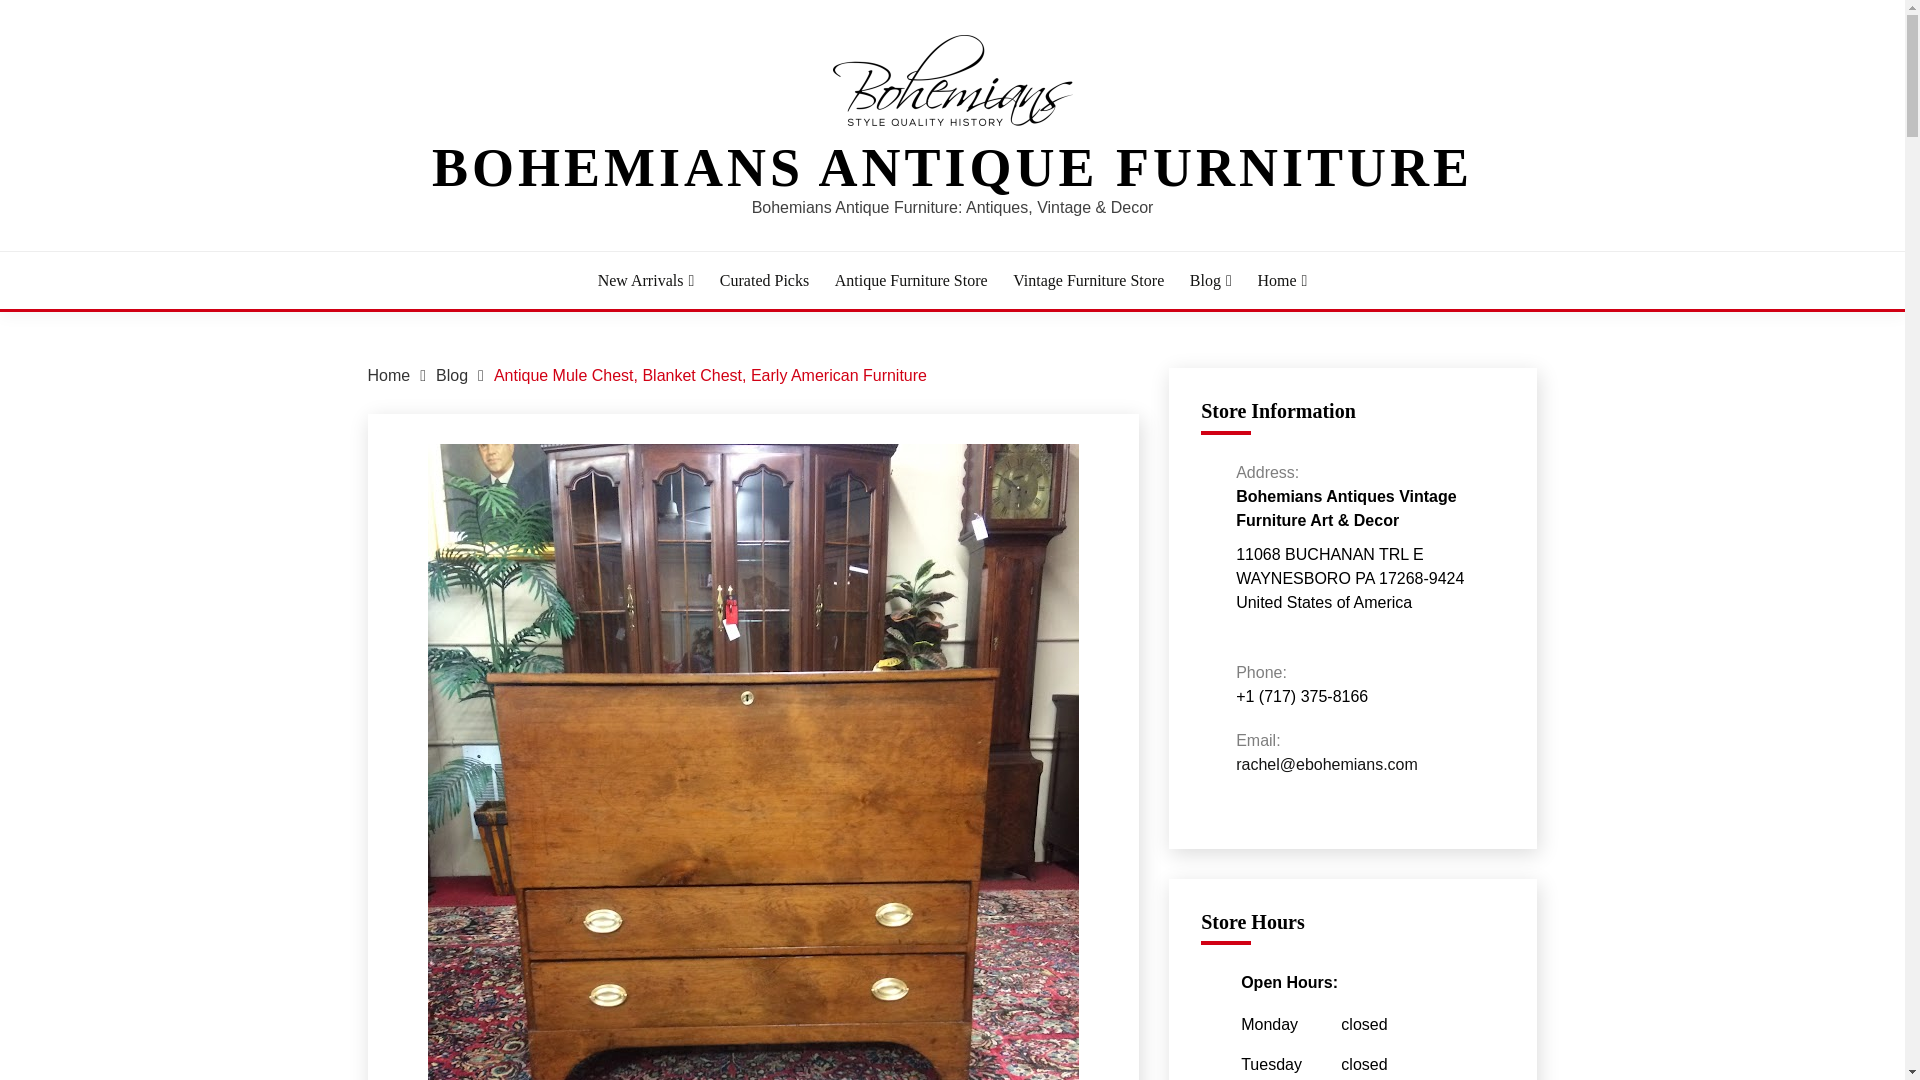  What do you see at coordinates (710, 376) in the screenshot?
I see `Antique Mule Chest, Blanket Chest, Early American Furniture` at bounding box center [710, 376].